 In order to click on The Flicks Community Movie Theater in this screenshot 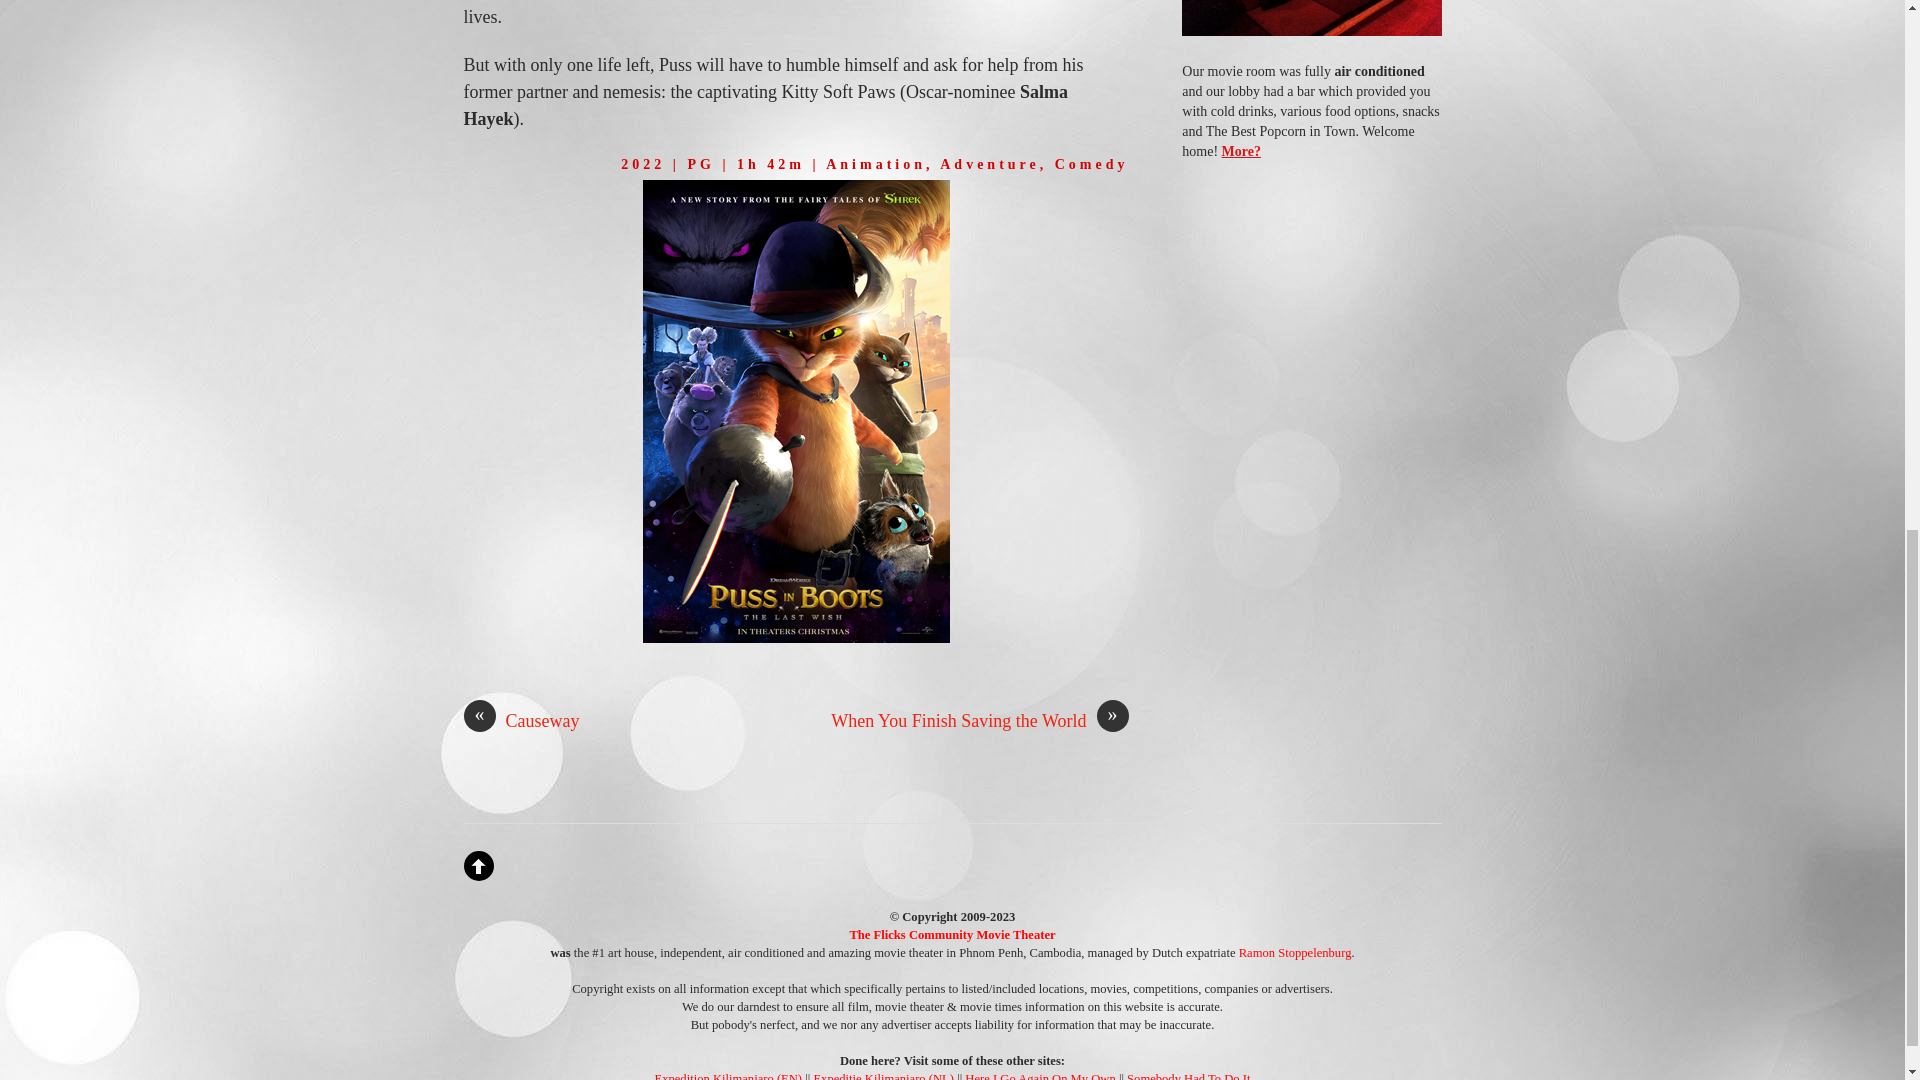, I will do `click(951, 934)`.